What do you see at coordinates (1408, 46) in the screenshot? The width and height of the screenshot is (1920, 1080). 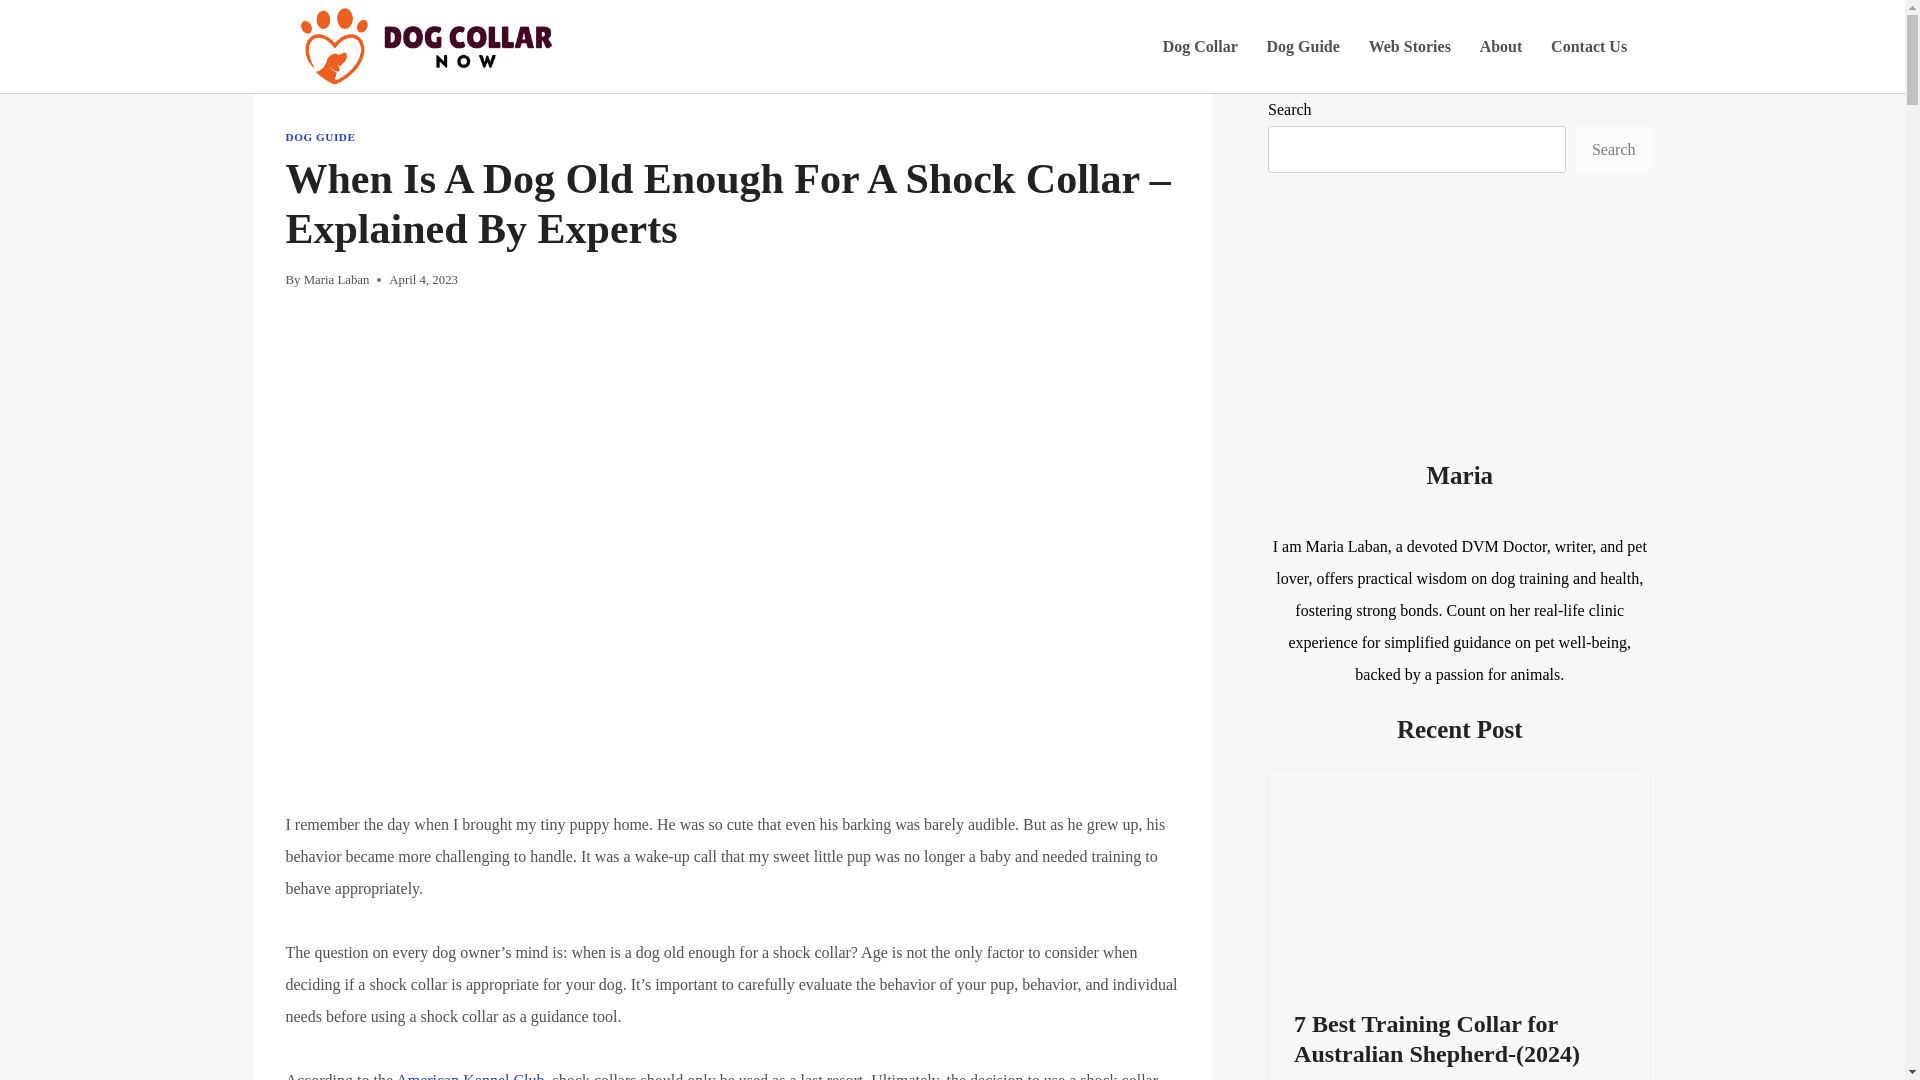 I see `Web Stories` at bounding box center [1408, 46].